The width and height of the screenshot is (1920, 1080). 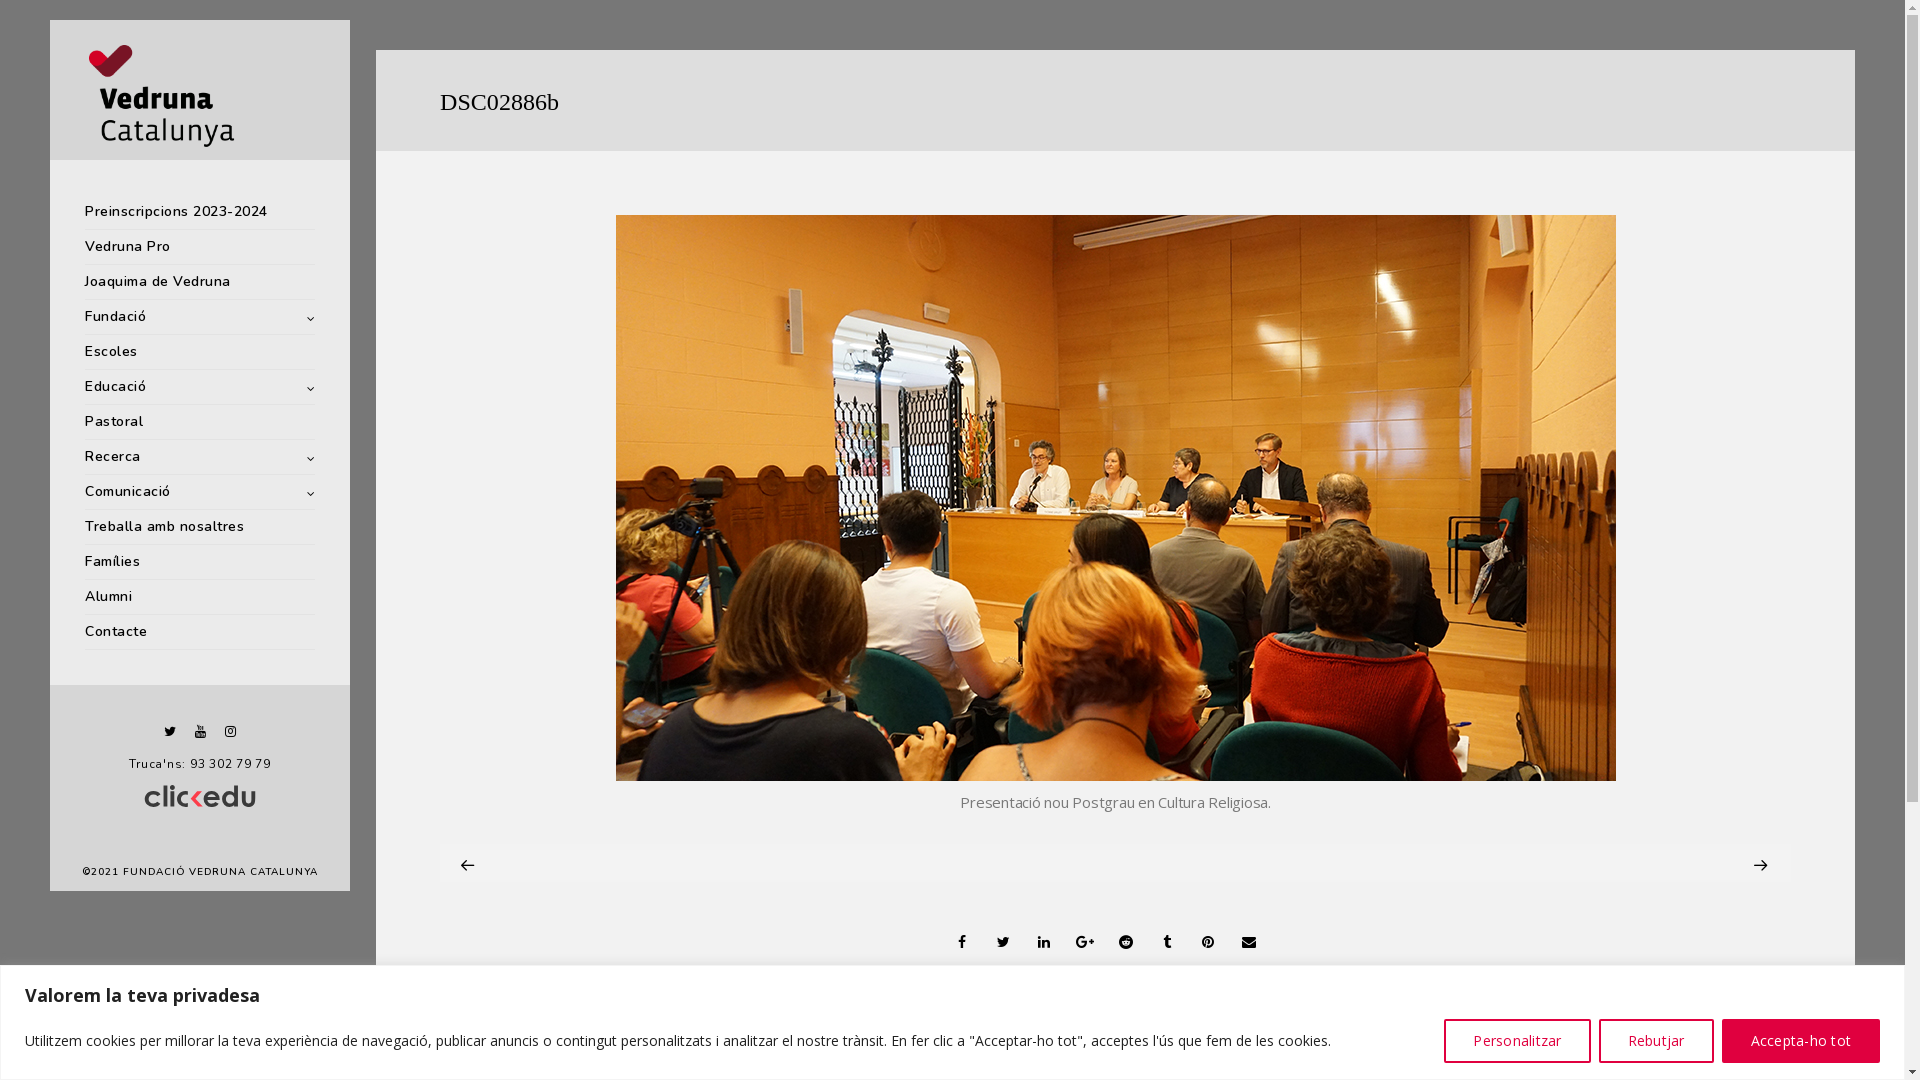 I want to click on Personalitzar, so click(x=1517, y=1040).